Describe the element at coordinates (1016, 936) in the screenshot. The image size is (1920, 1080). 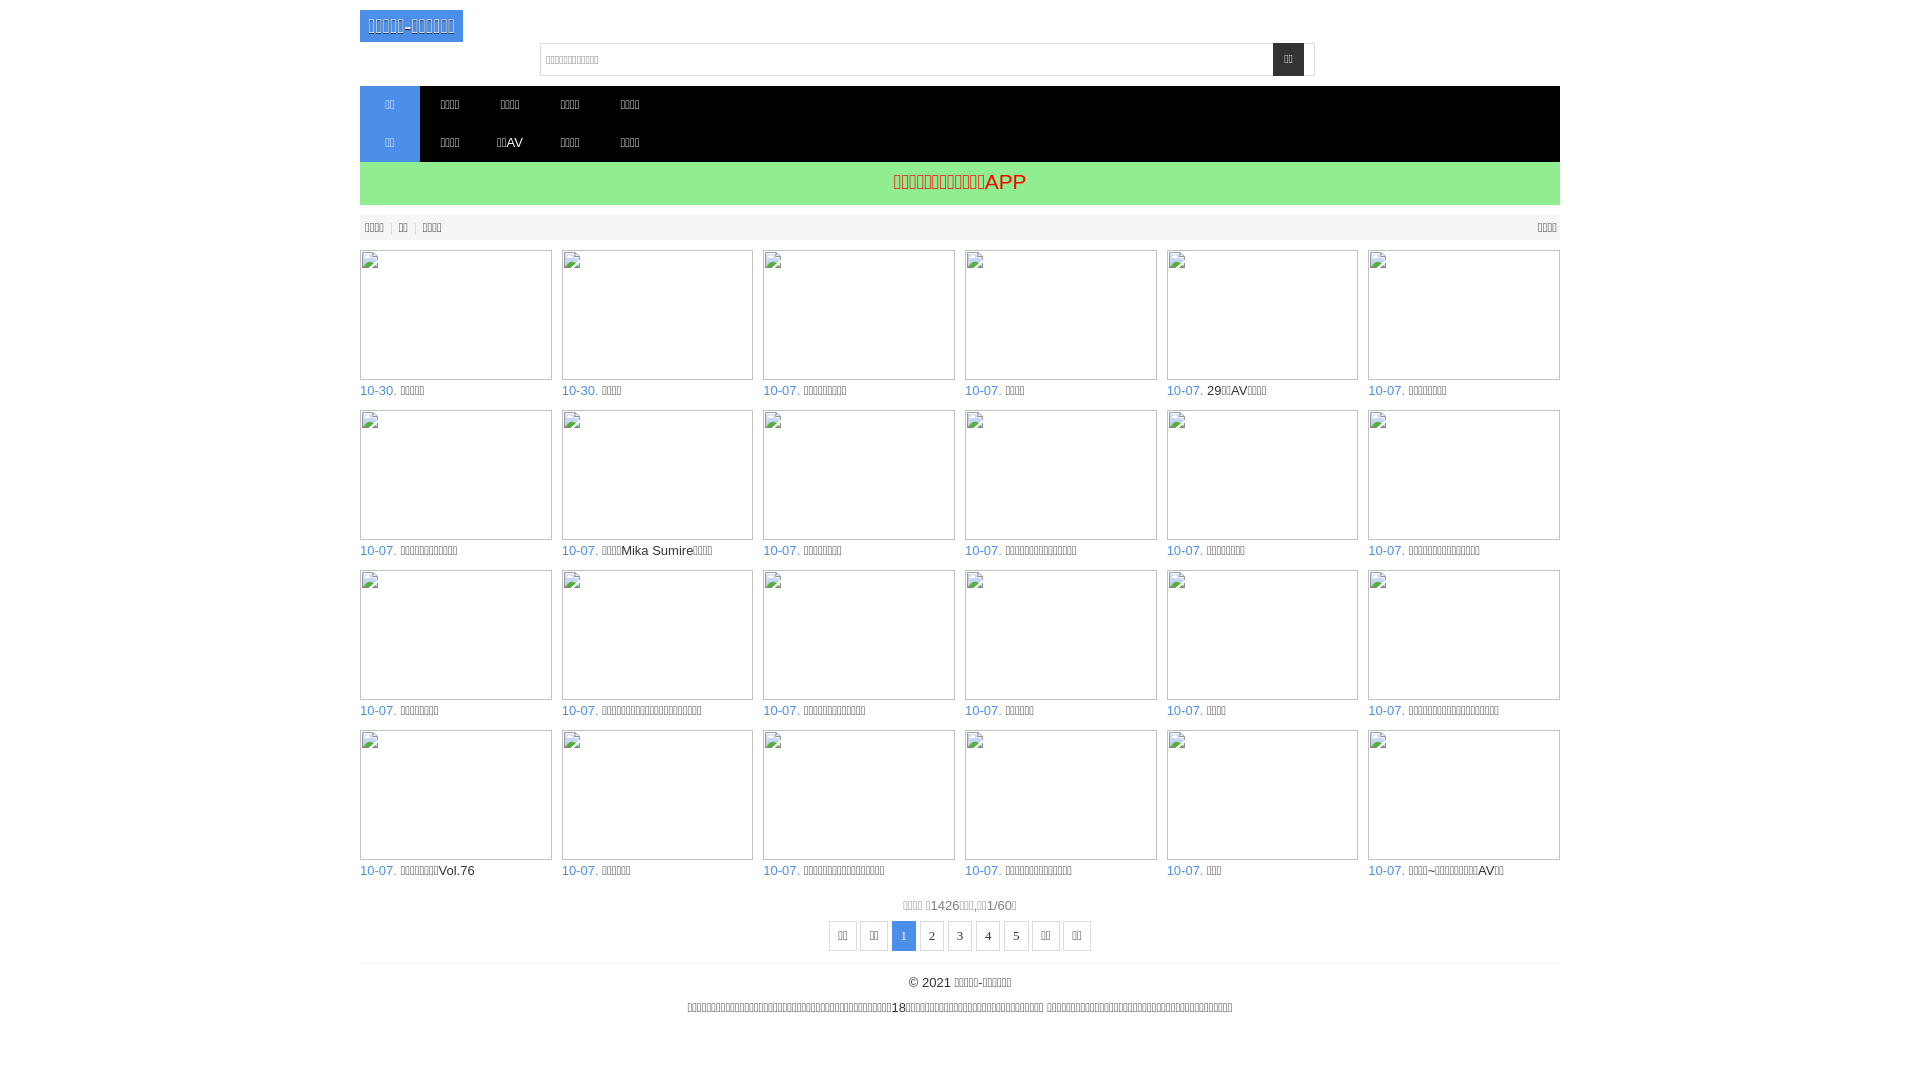
I see `5` at that location.